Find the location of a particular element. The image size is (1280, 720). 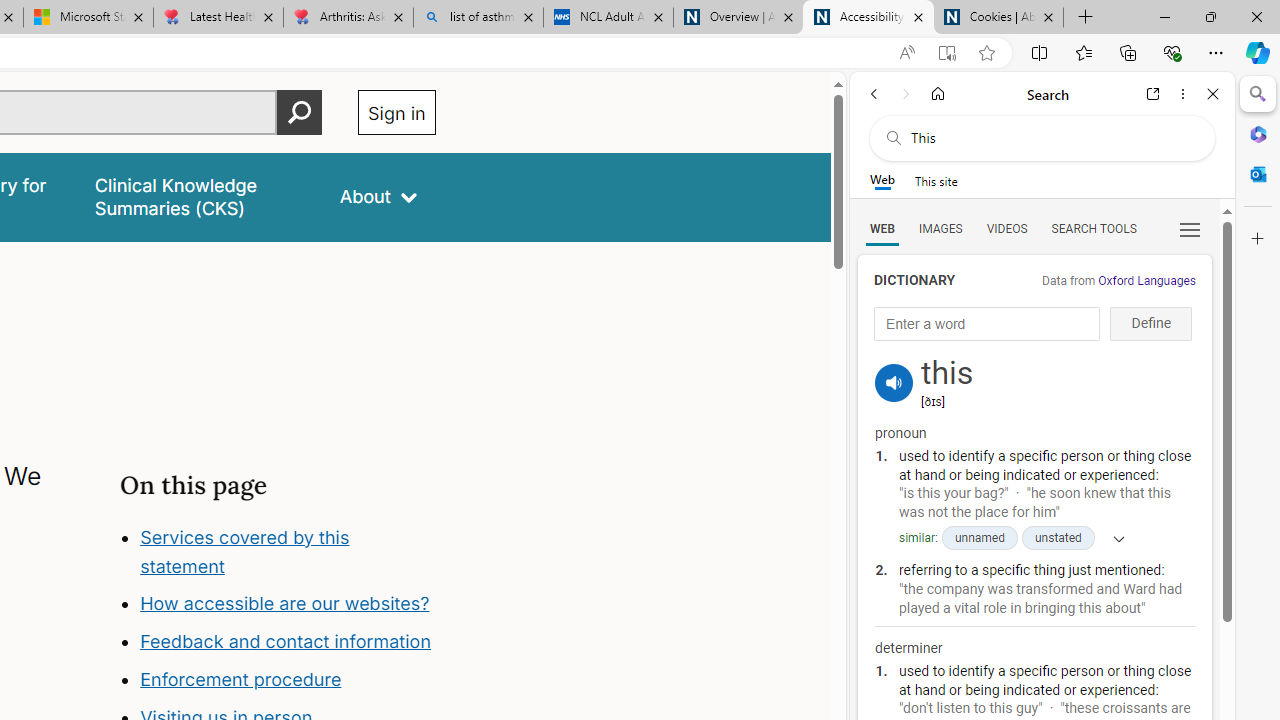

unstated is located at coordinates (1058, 538).